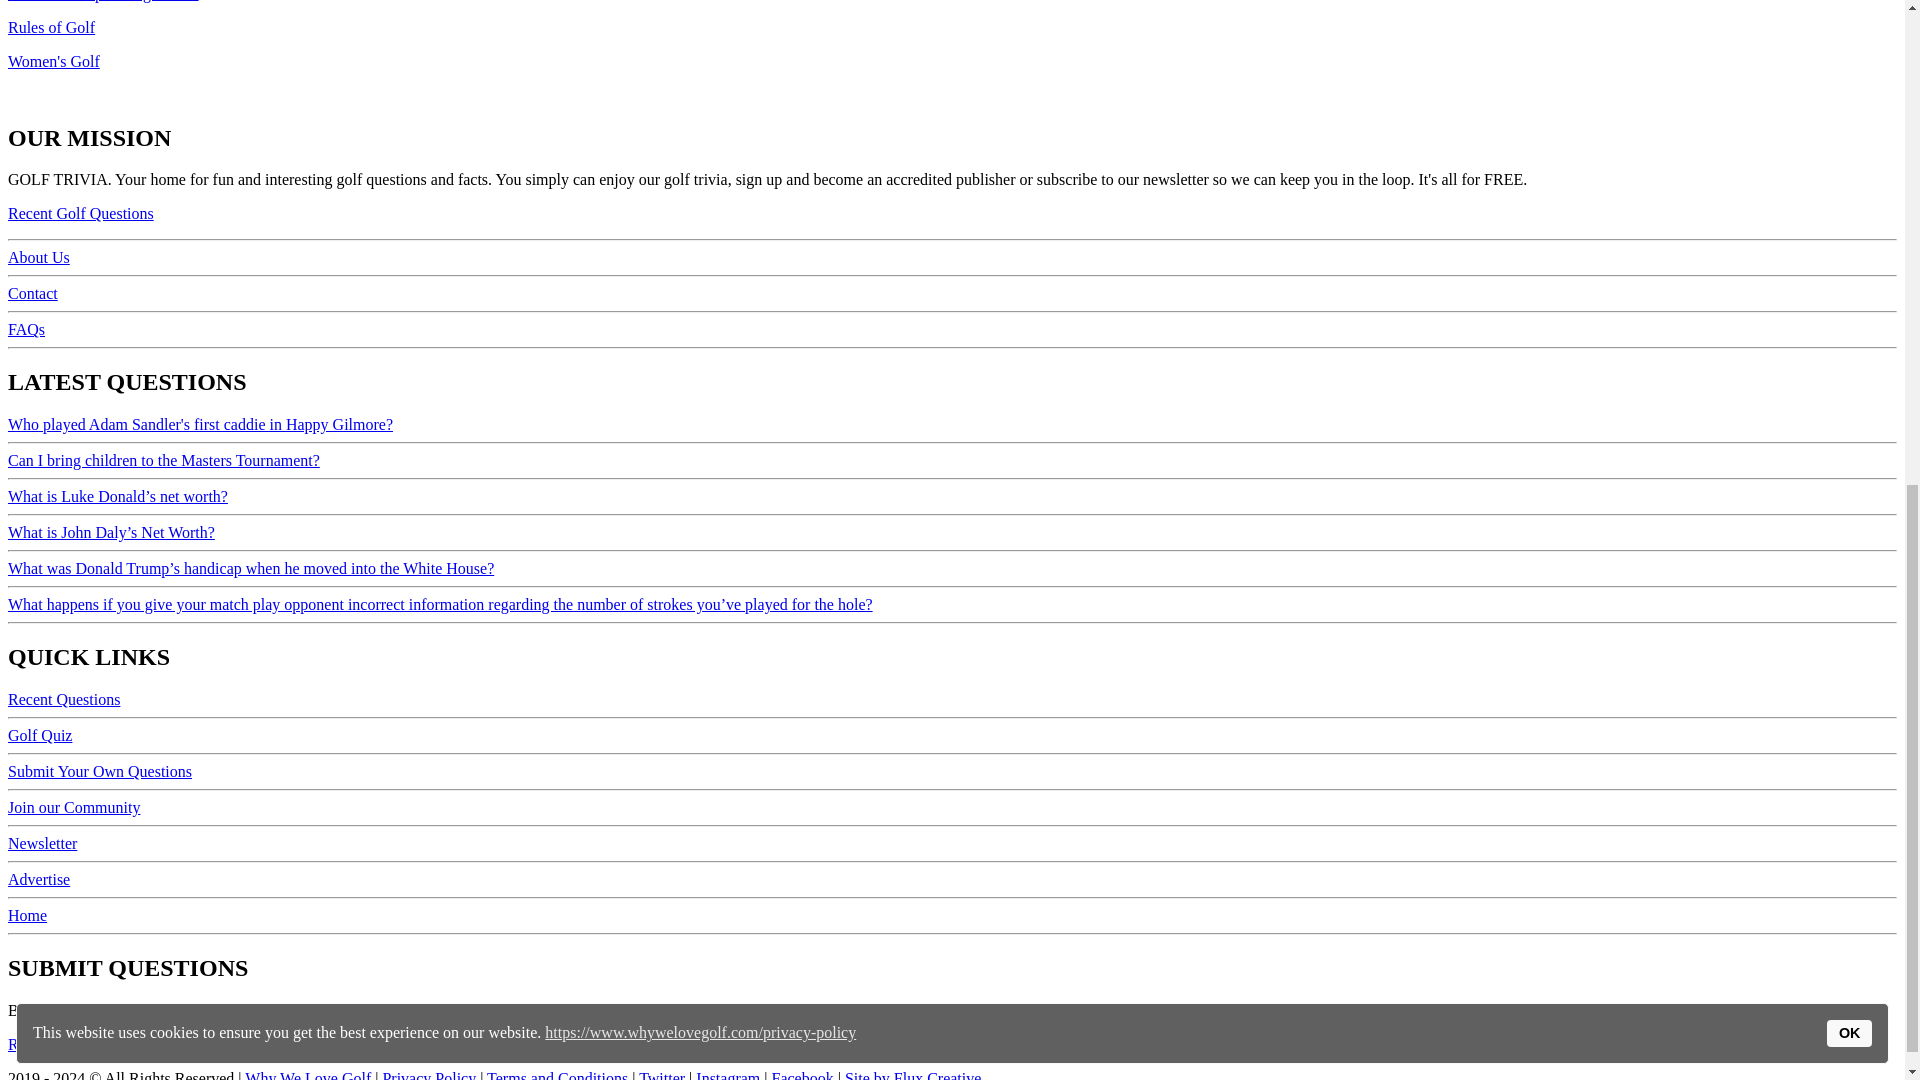 This screenshot has width=1920, height=1080. I want to click on OK, so click(1850, 139).